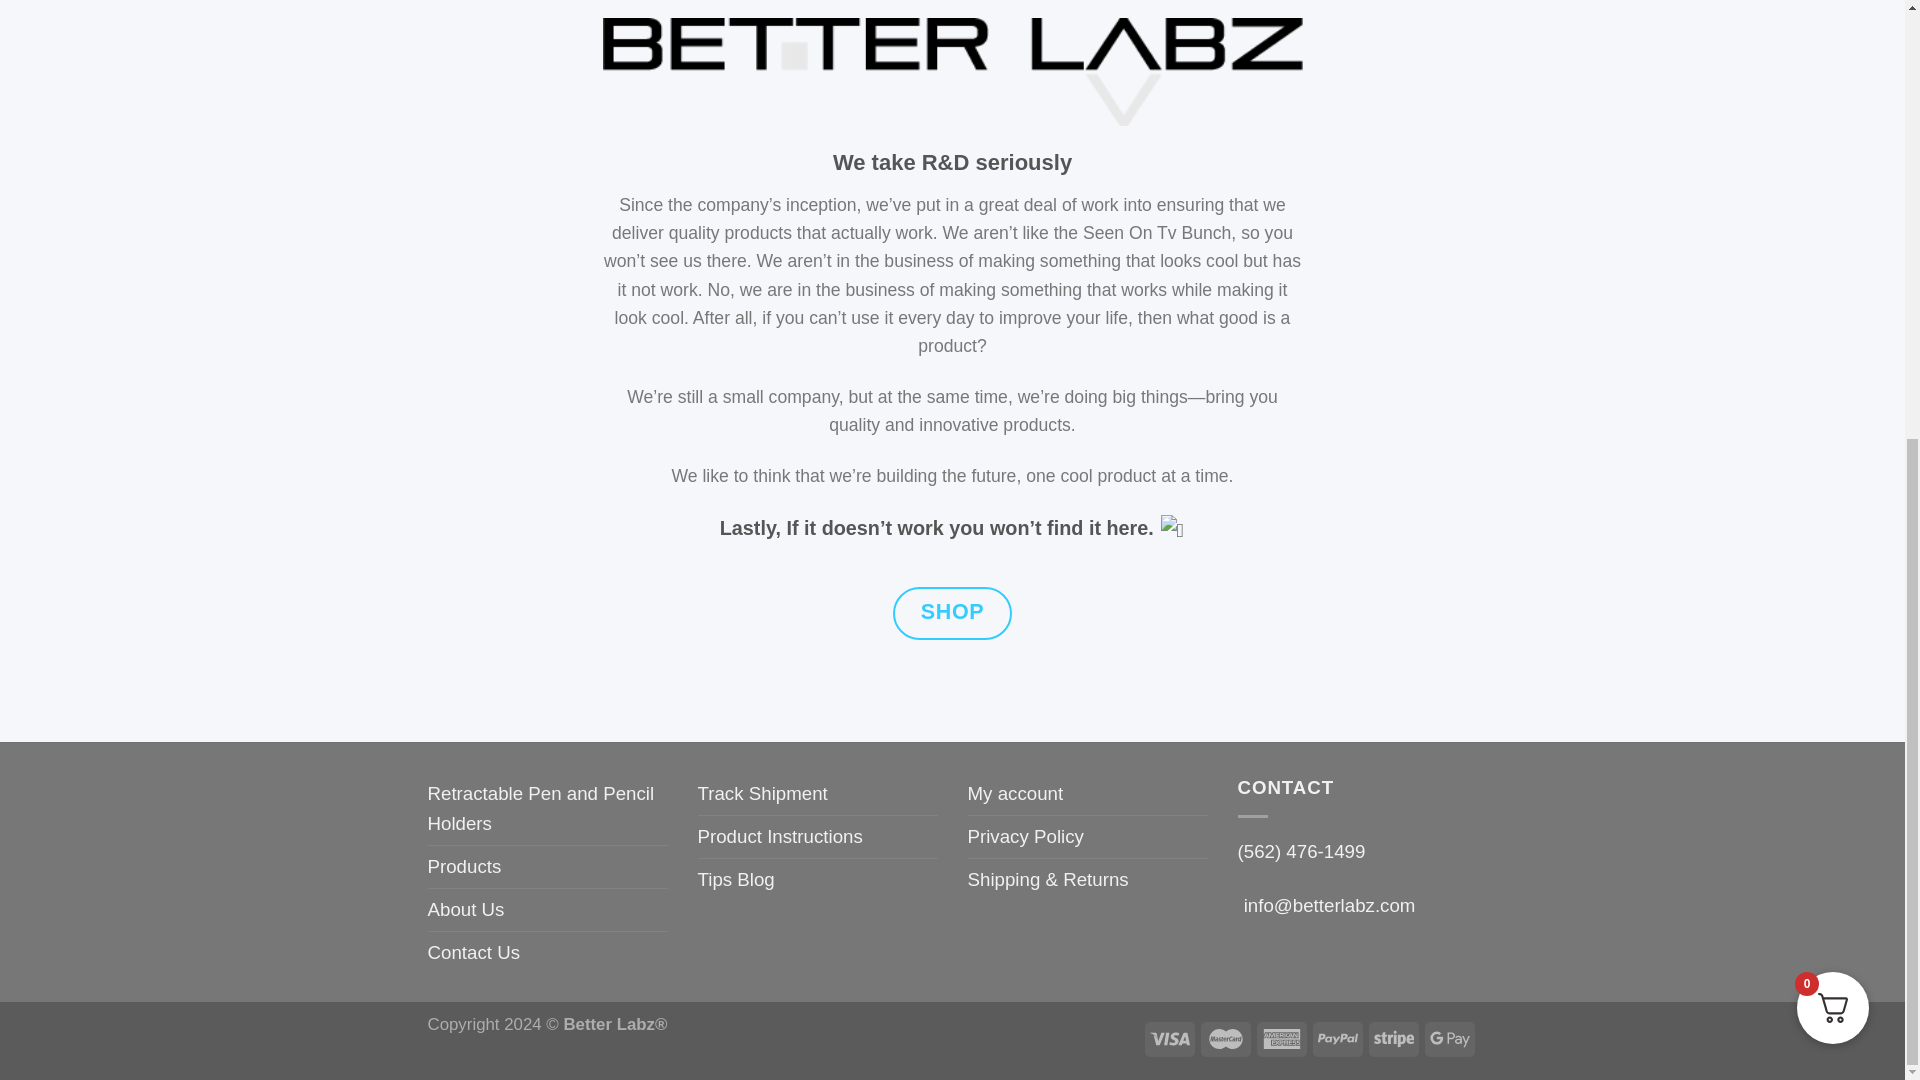 Image resolution: width=1920 pixels, height=1080 pixels. What do you see at coordinates (780, 836) in the screenshot?
I see `Product Instructions` at bounding box center [780, 836].